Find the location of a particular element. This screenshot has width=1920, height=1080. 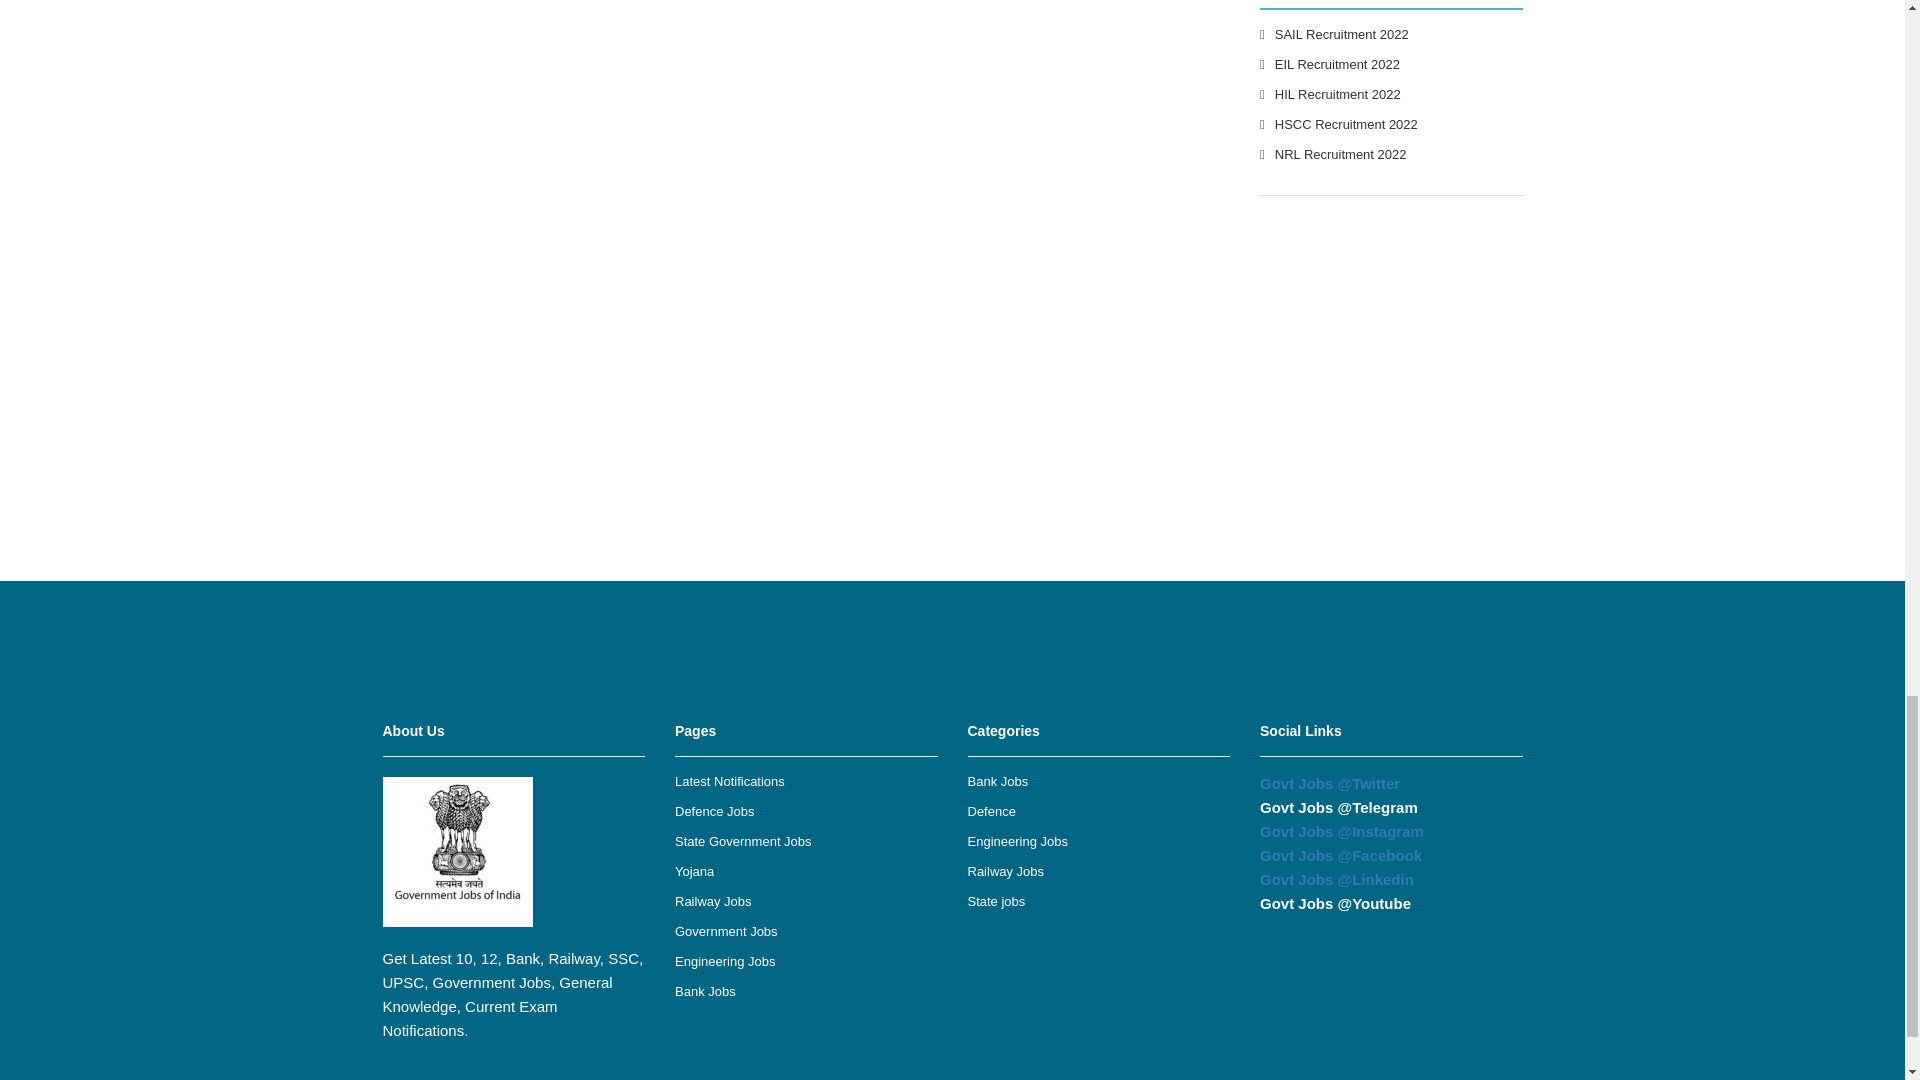

NRL Recruitment 2022 is located at coordinates (1340, 154).